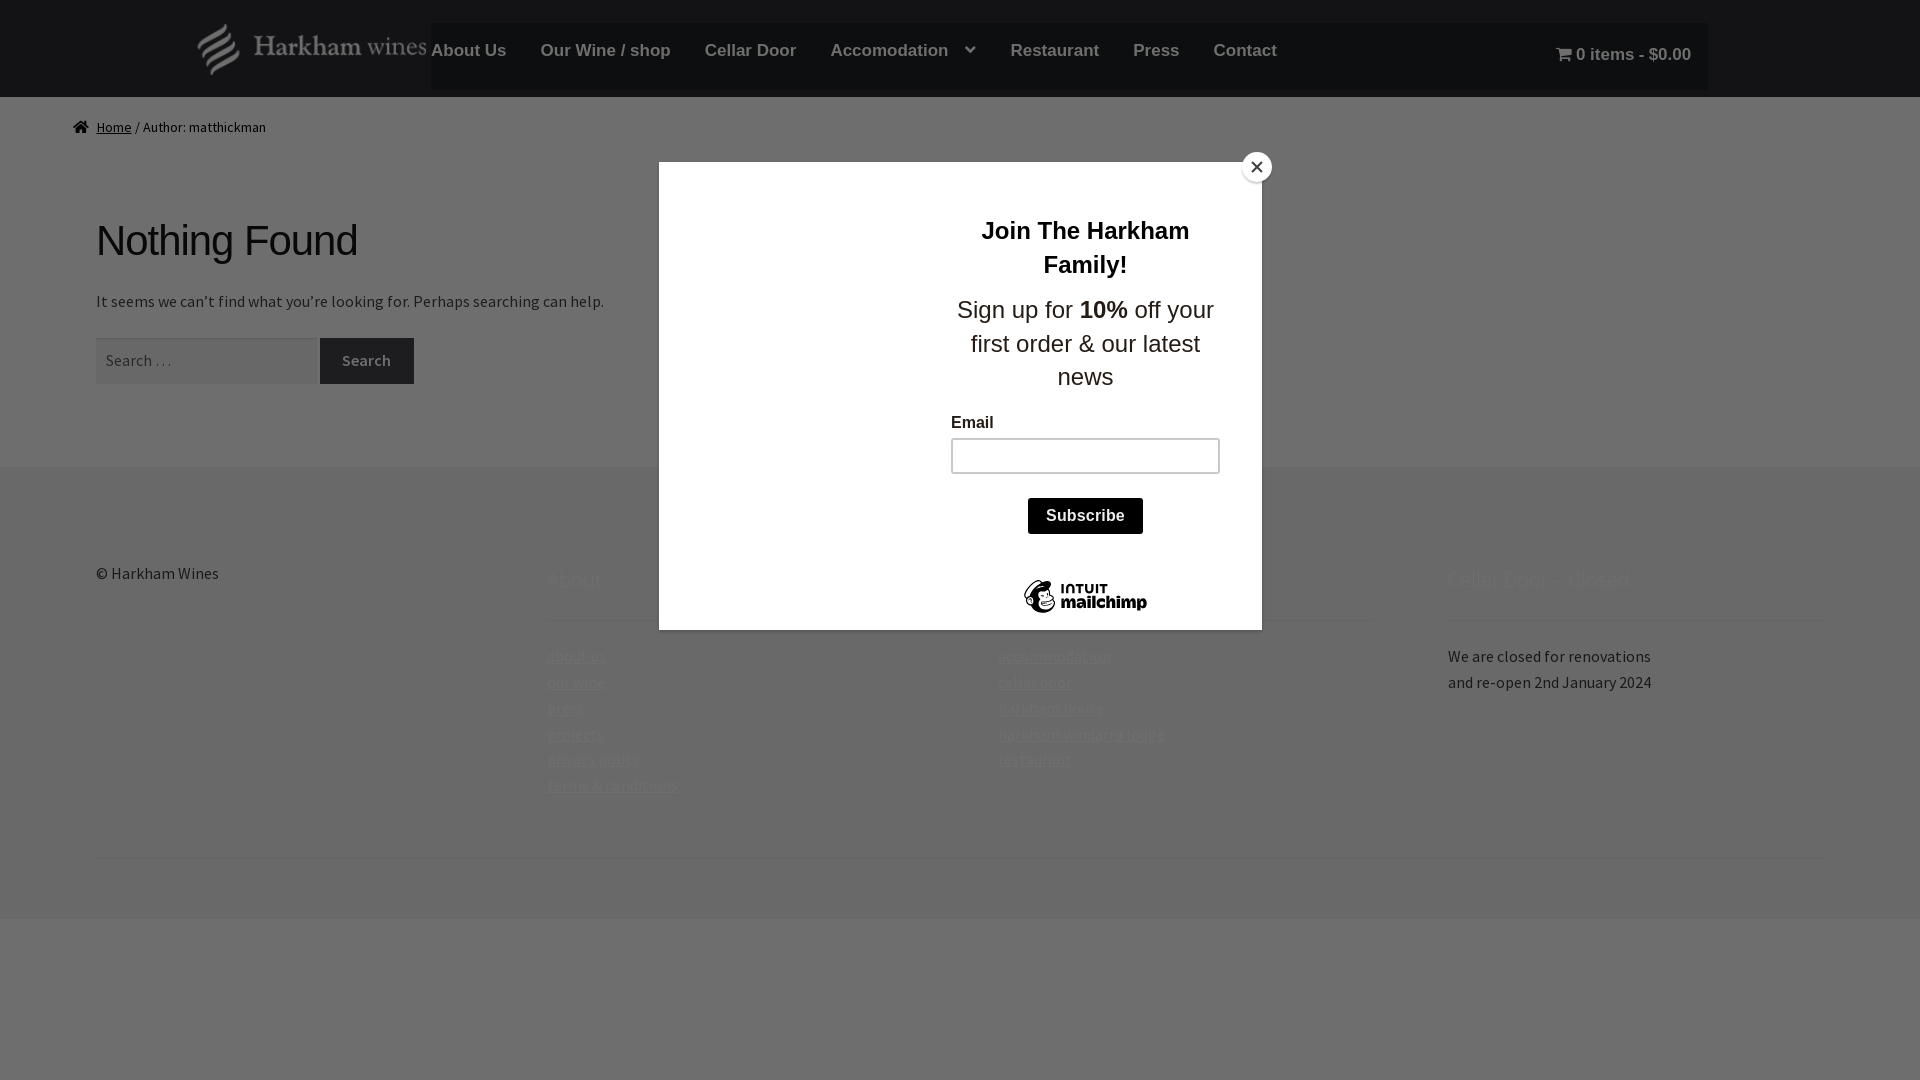 Image resolution: width=1920 pixels, height=1080 pixels. What do you see at coordinates (576, 656) in the screenshot?
I see `about us` at bounding box center [576, 656].